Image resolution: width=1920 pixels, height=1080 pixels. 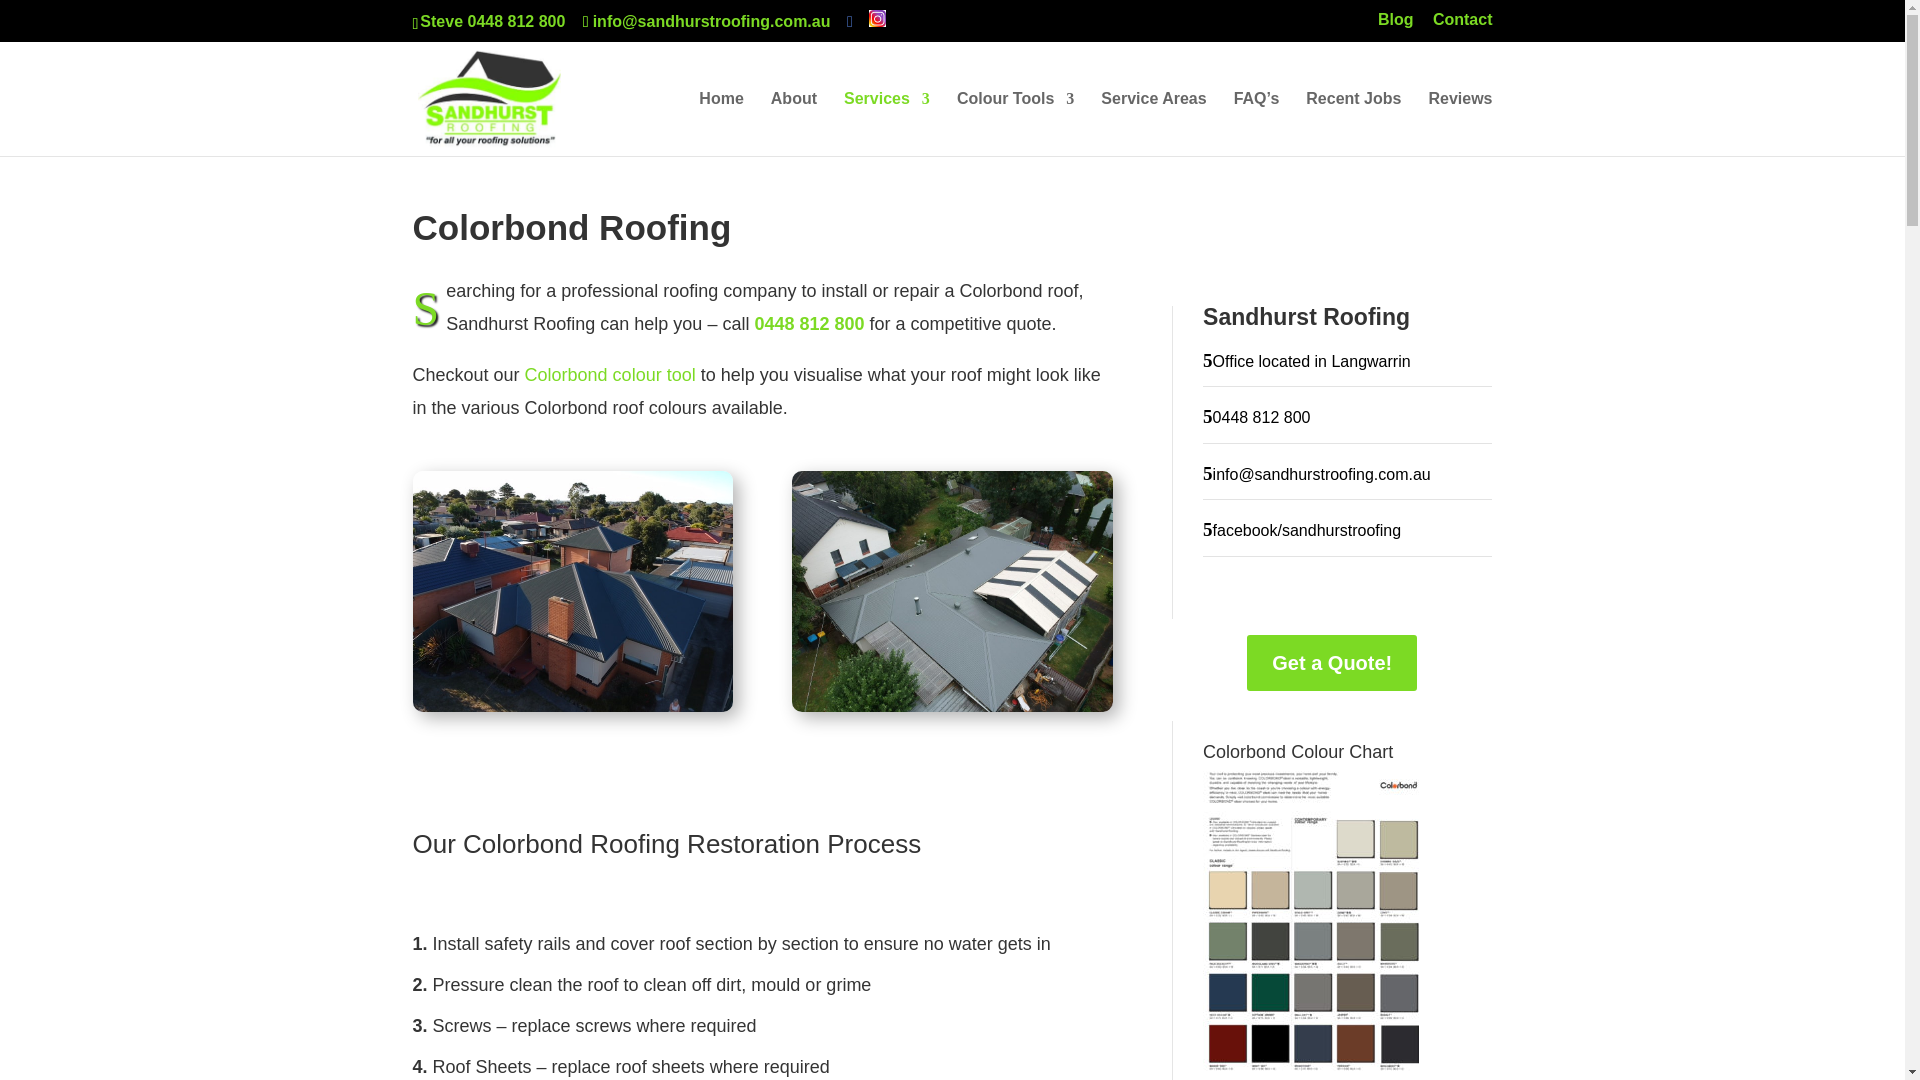 What do you see at coordinates (1396, 25) in the screenshot?
I see `Blog` at bounding box center [1396, 25].